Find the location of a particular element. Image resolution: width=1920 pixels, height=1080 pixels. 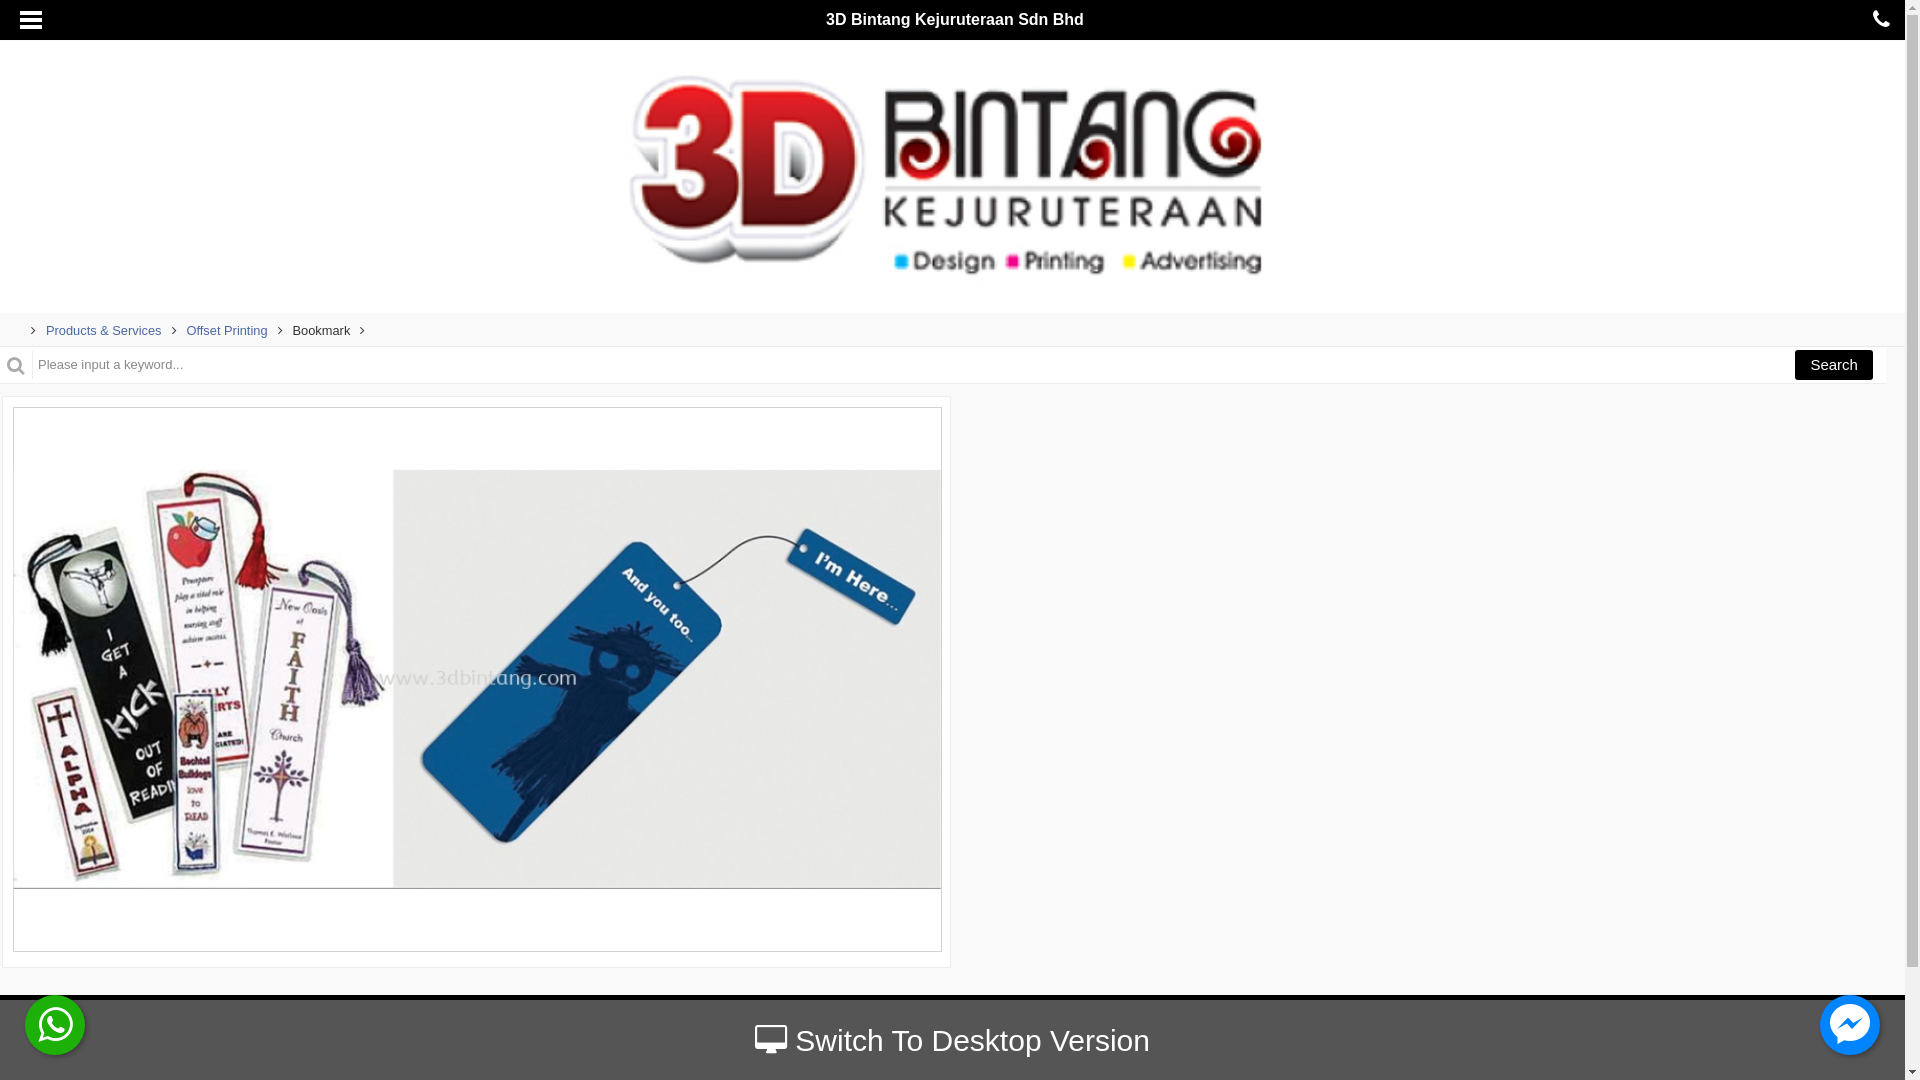

  Home is located at coordinates (968, 1040).